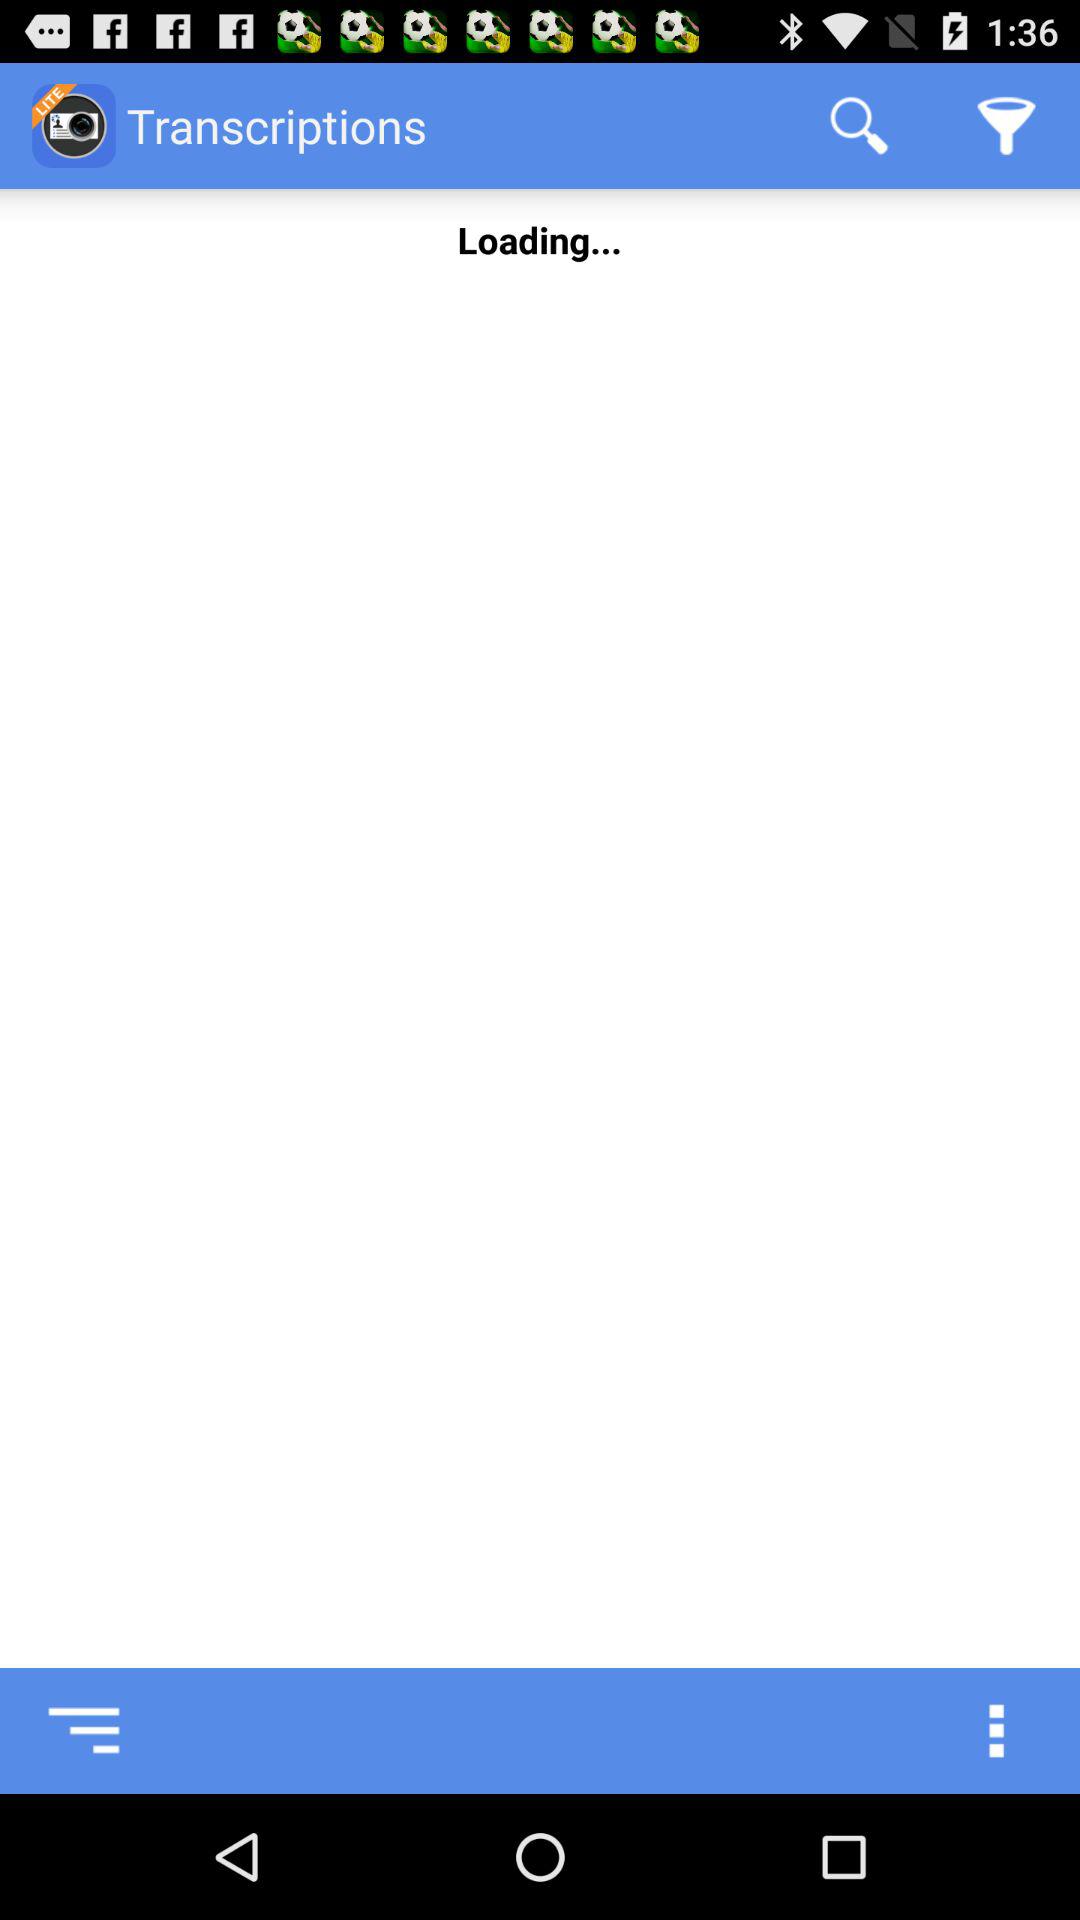 The image size is (1080, 1920). I want to click on this gives the more options, so click(1017, 1731).